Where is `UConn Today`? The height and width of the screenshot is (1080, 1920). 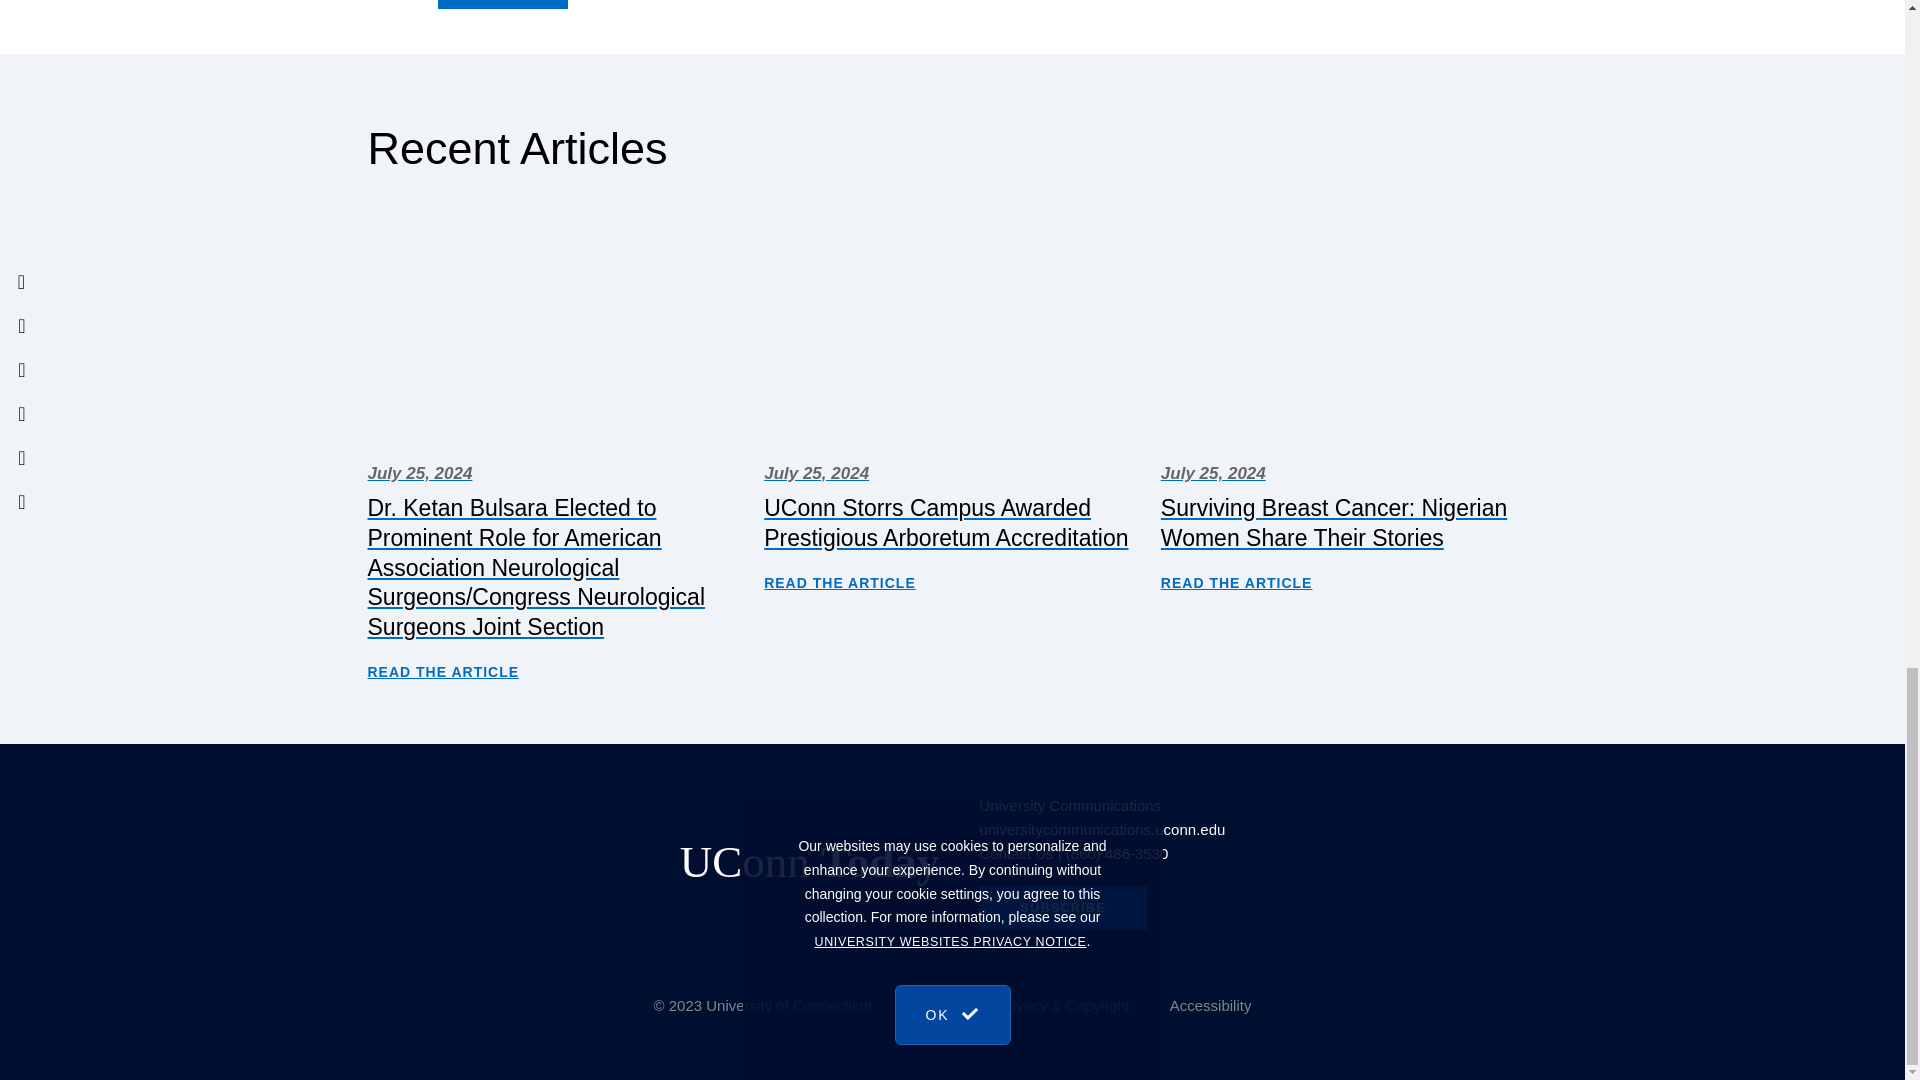 UConn Today is located at coordinates (810, 860).